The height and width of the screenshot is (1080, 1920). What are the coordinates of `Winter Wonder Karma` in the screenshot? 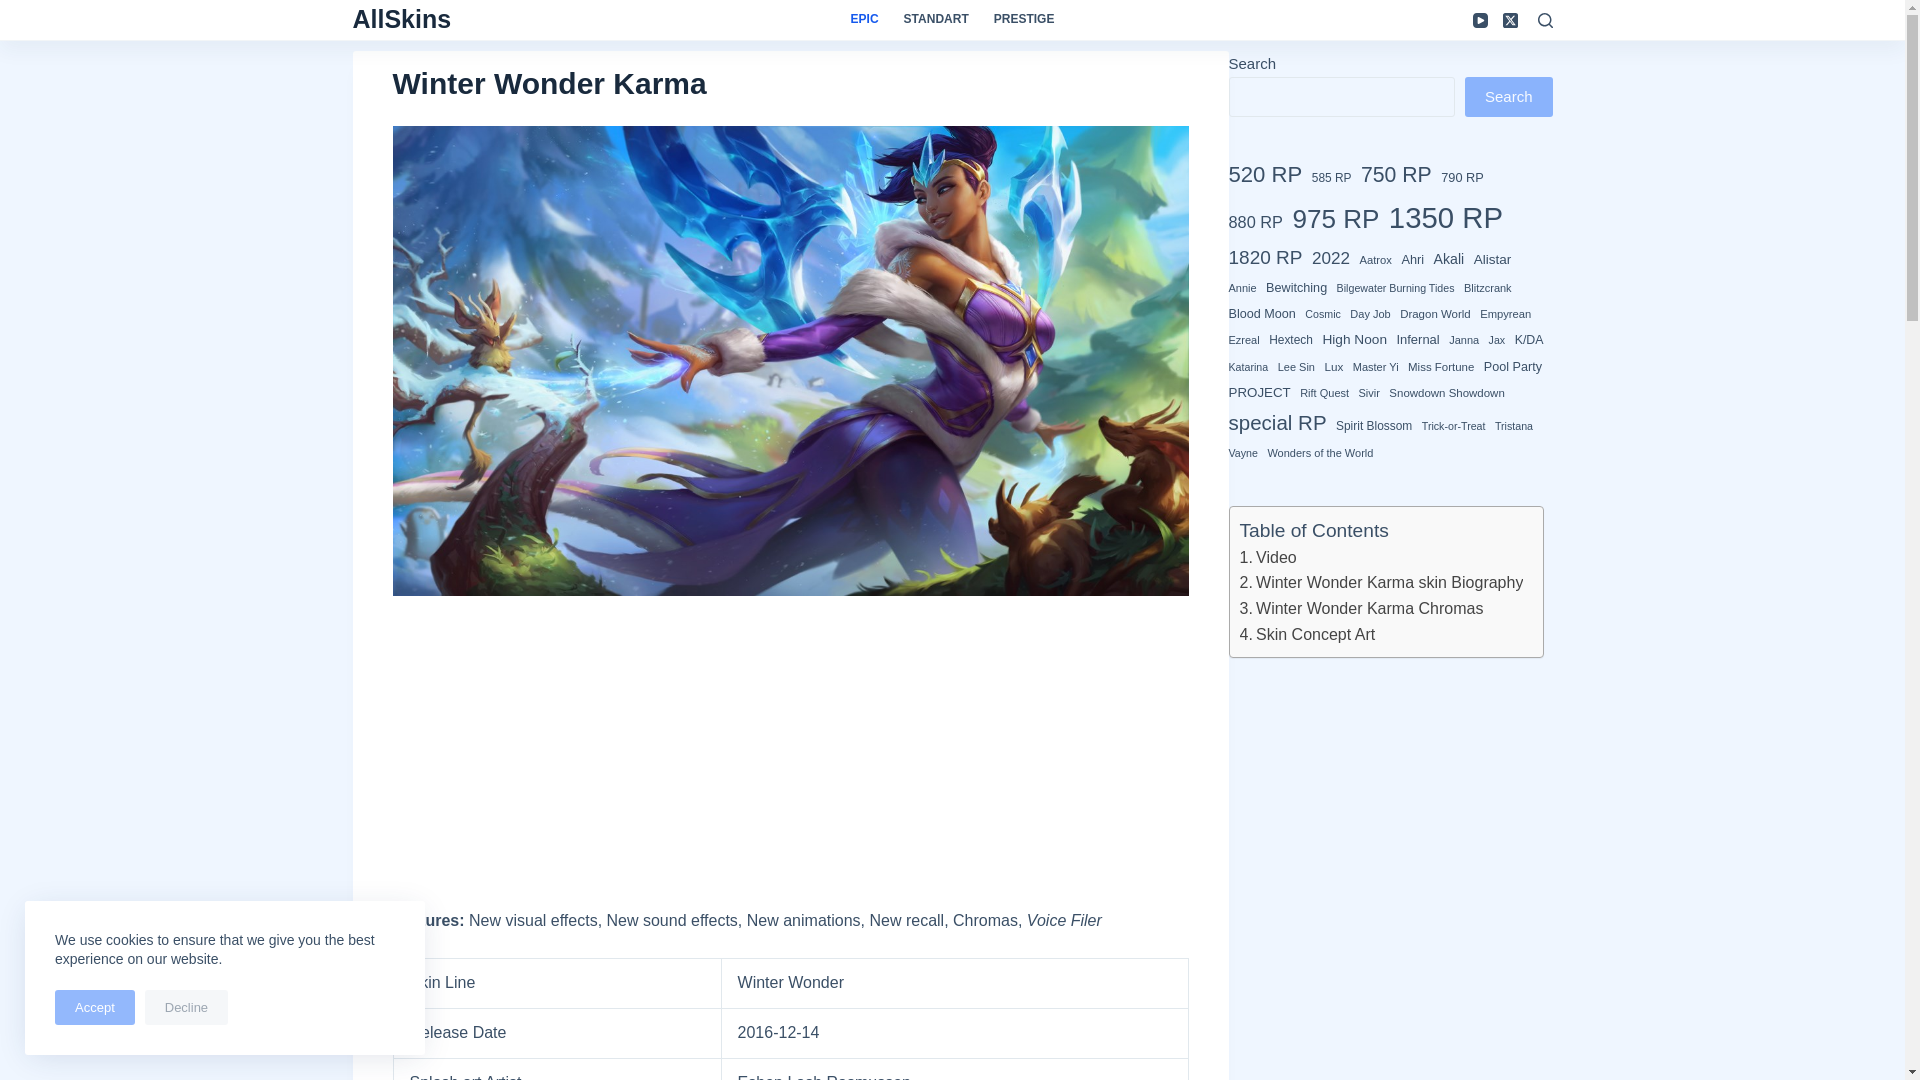 It's located at (790, 82).